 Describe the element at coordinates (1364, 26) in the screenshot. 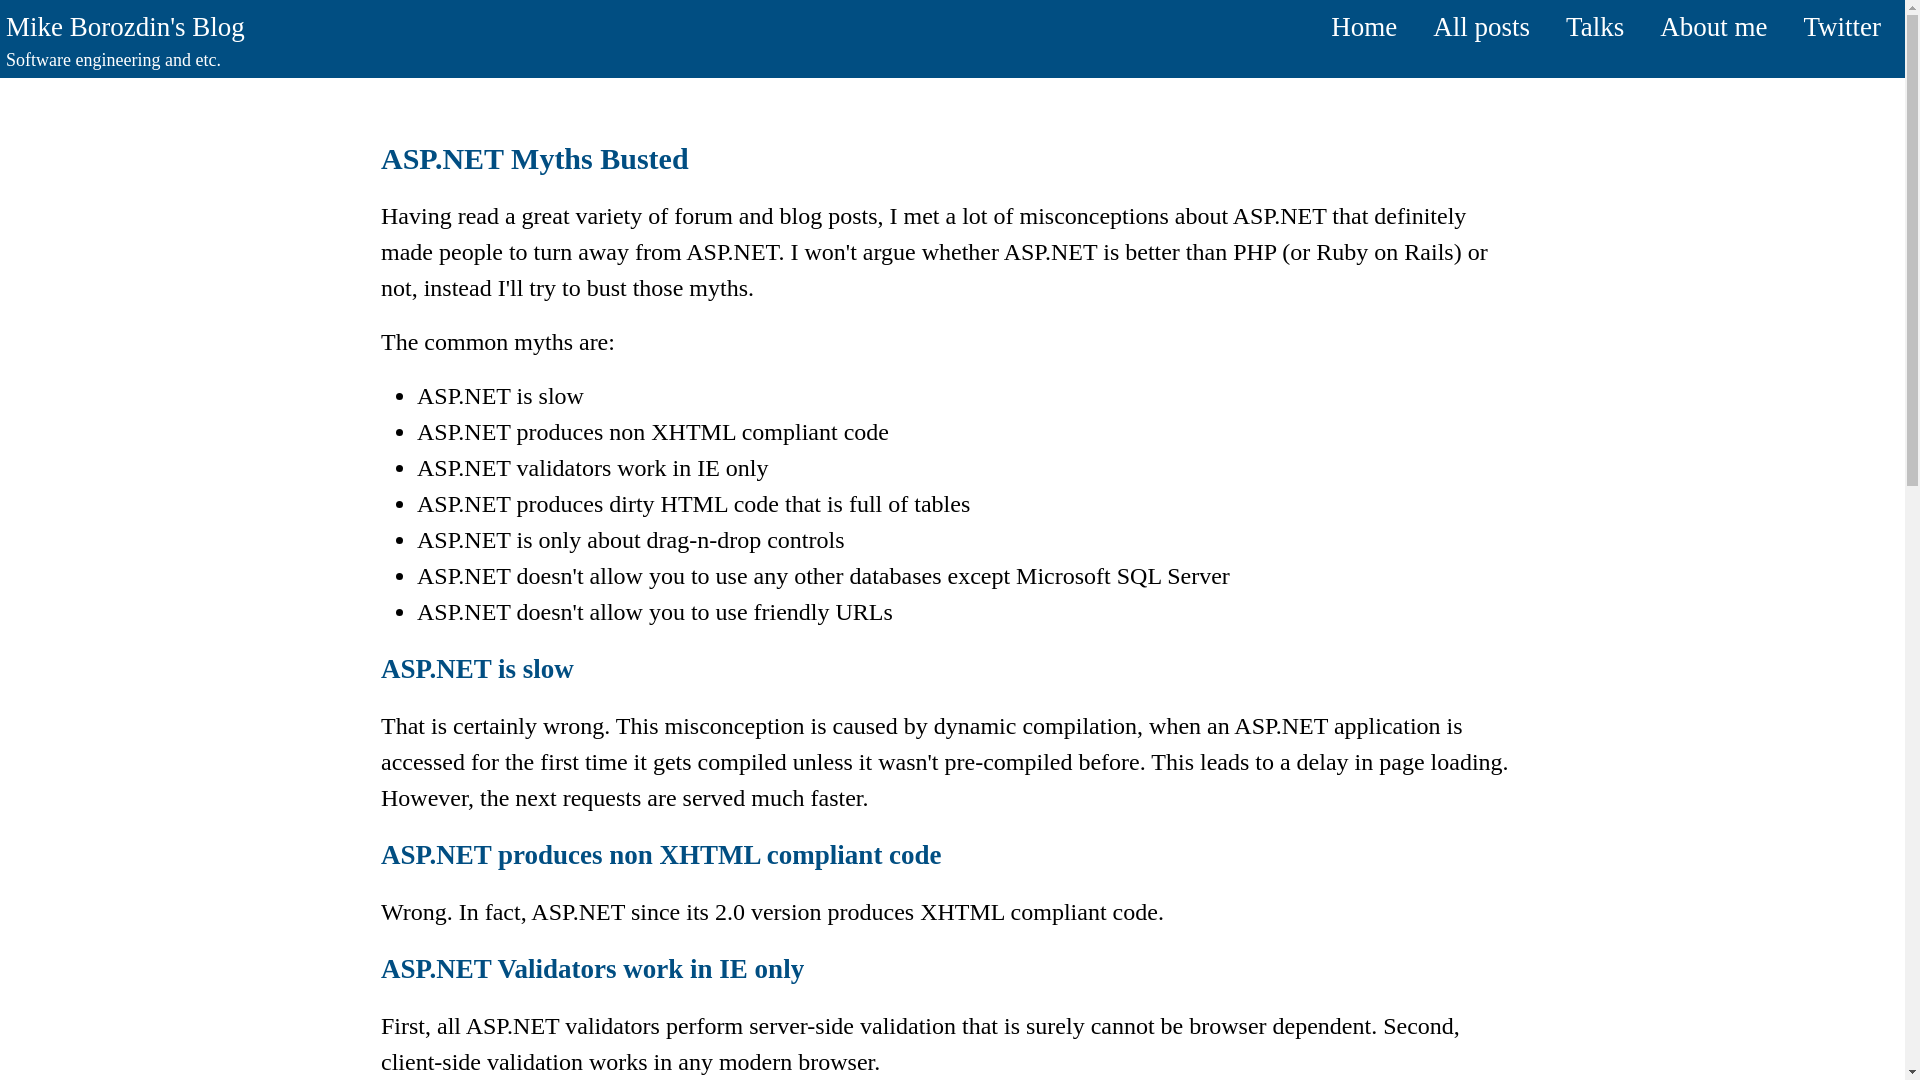

I see `Home` at that location.